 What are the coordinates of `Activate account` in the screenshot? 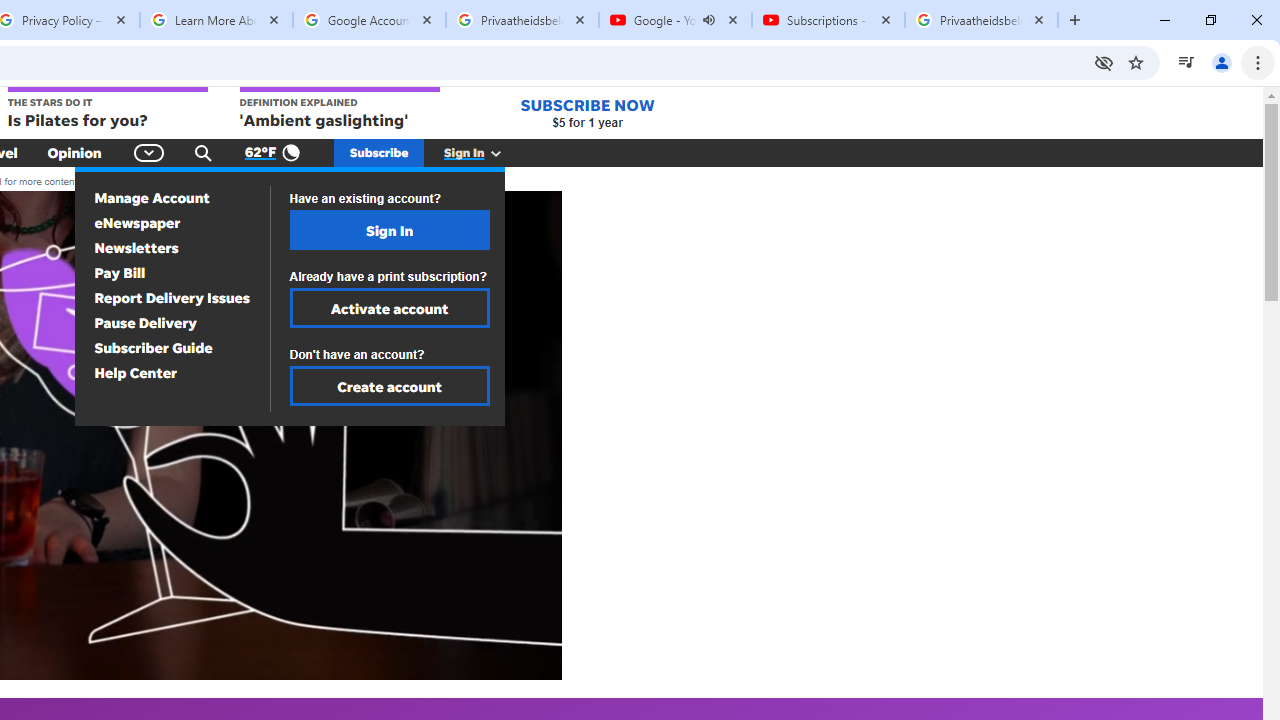 It's located at (390, 308).